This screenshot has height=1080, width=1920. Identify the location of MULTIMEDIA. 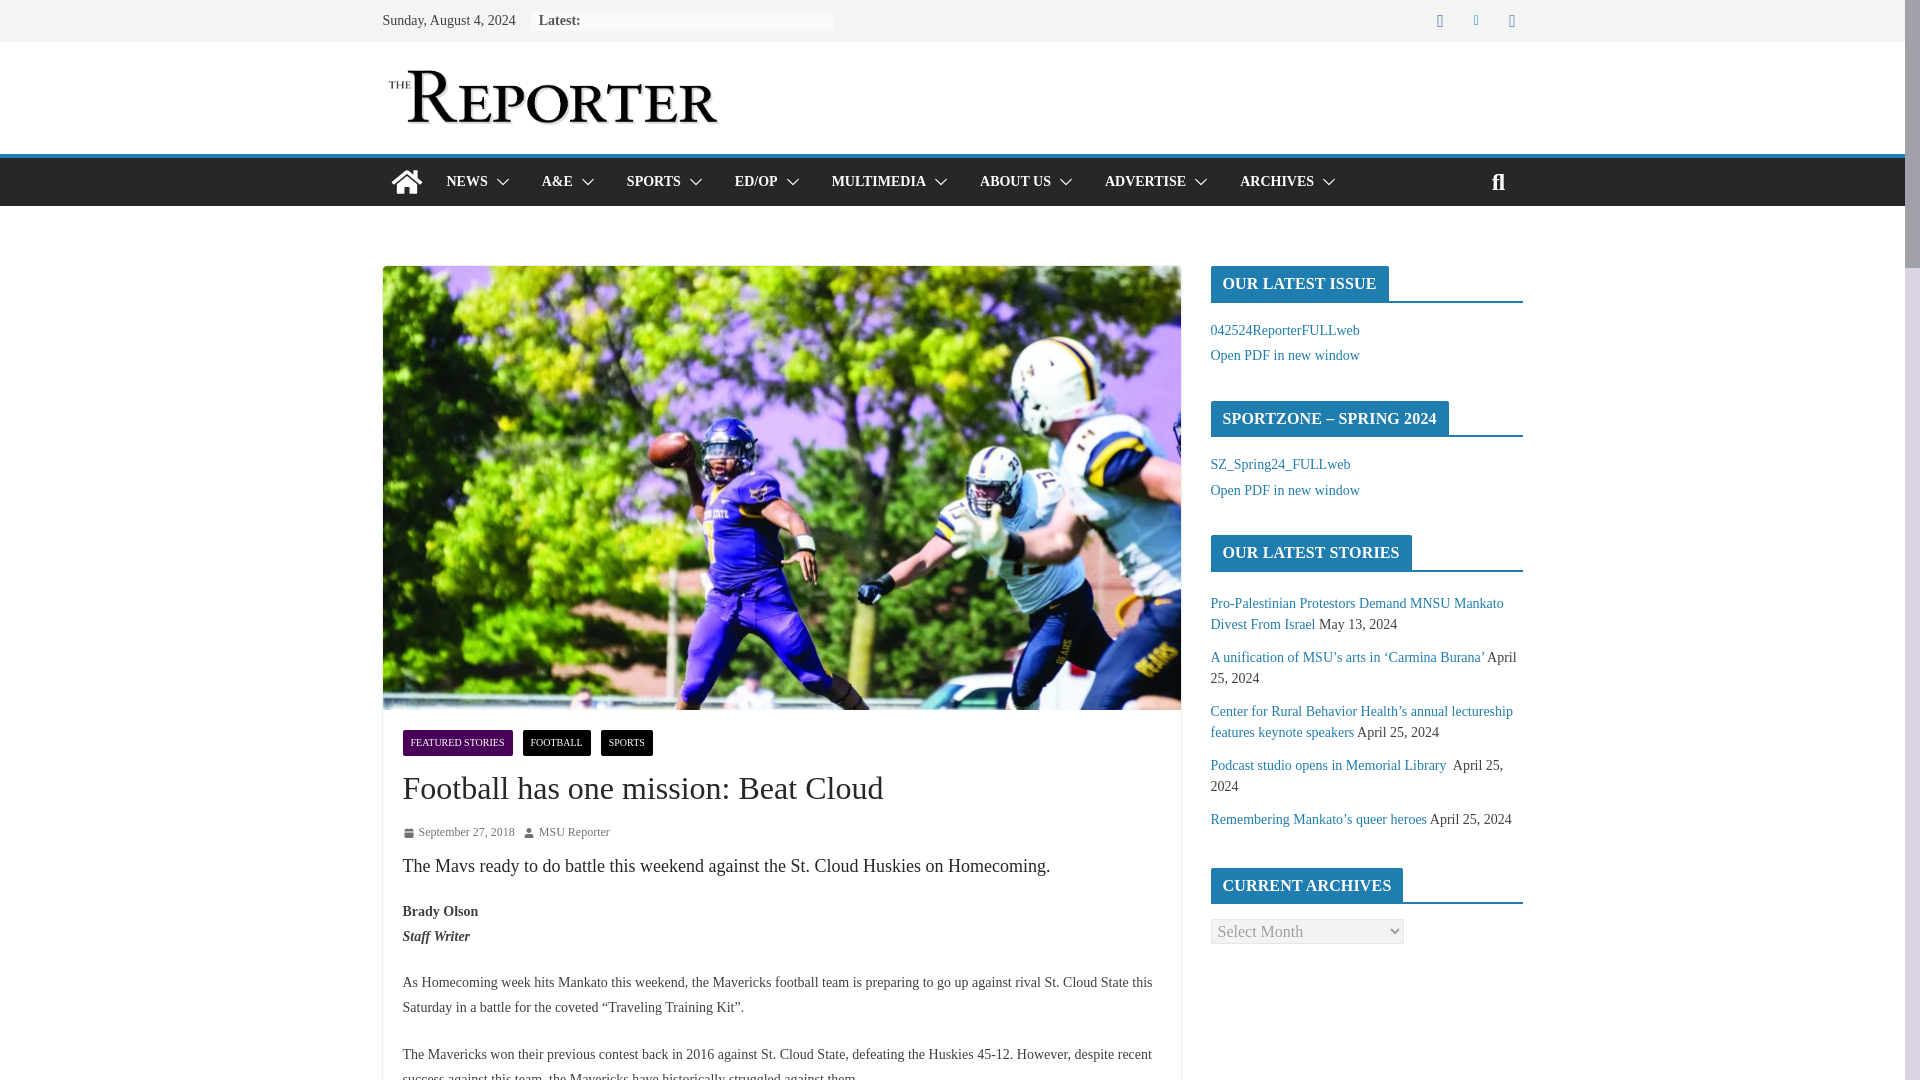
(878, 182).